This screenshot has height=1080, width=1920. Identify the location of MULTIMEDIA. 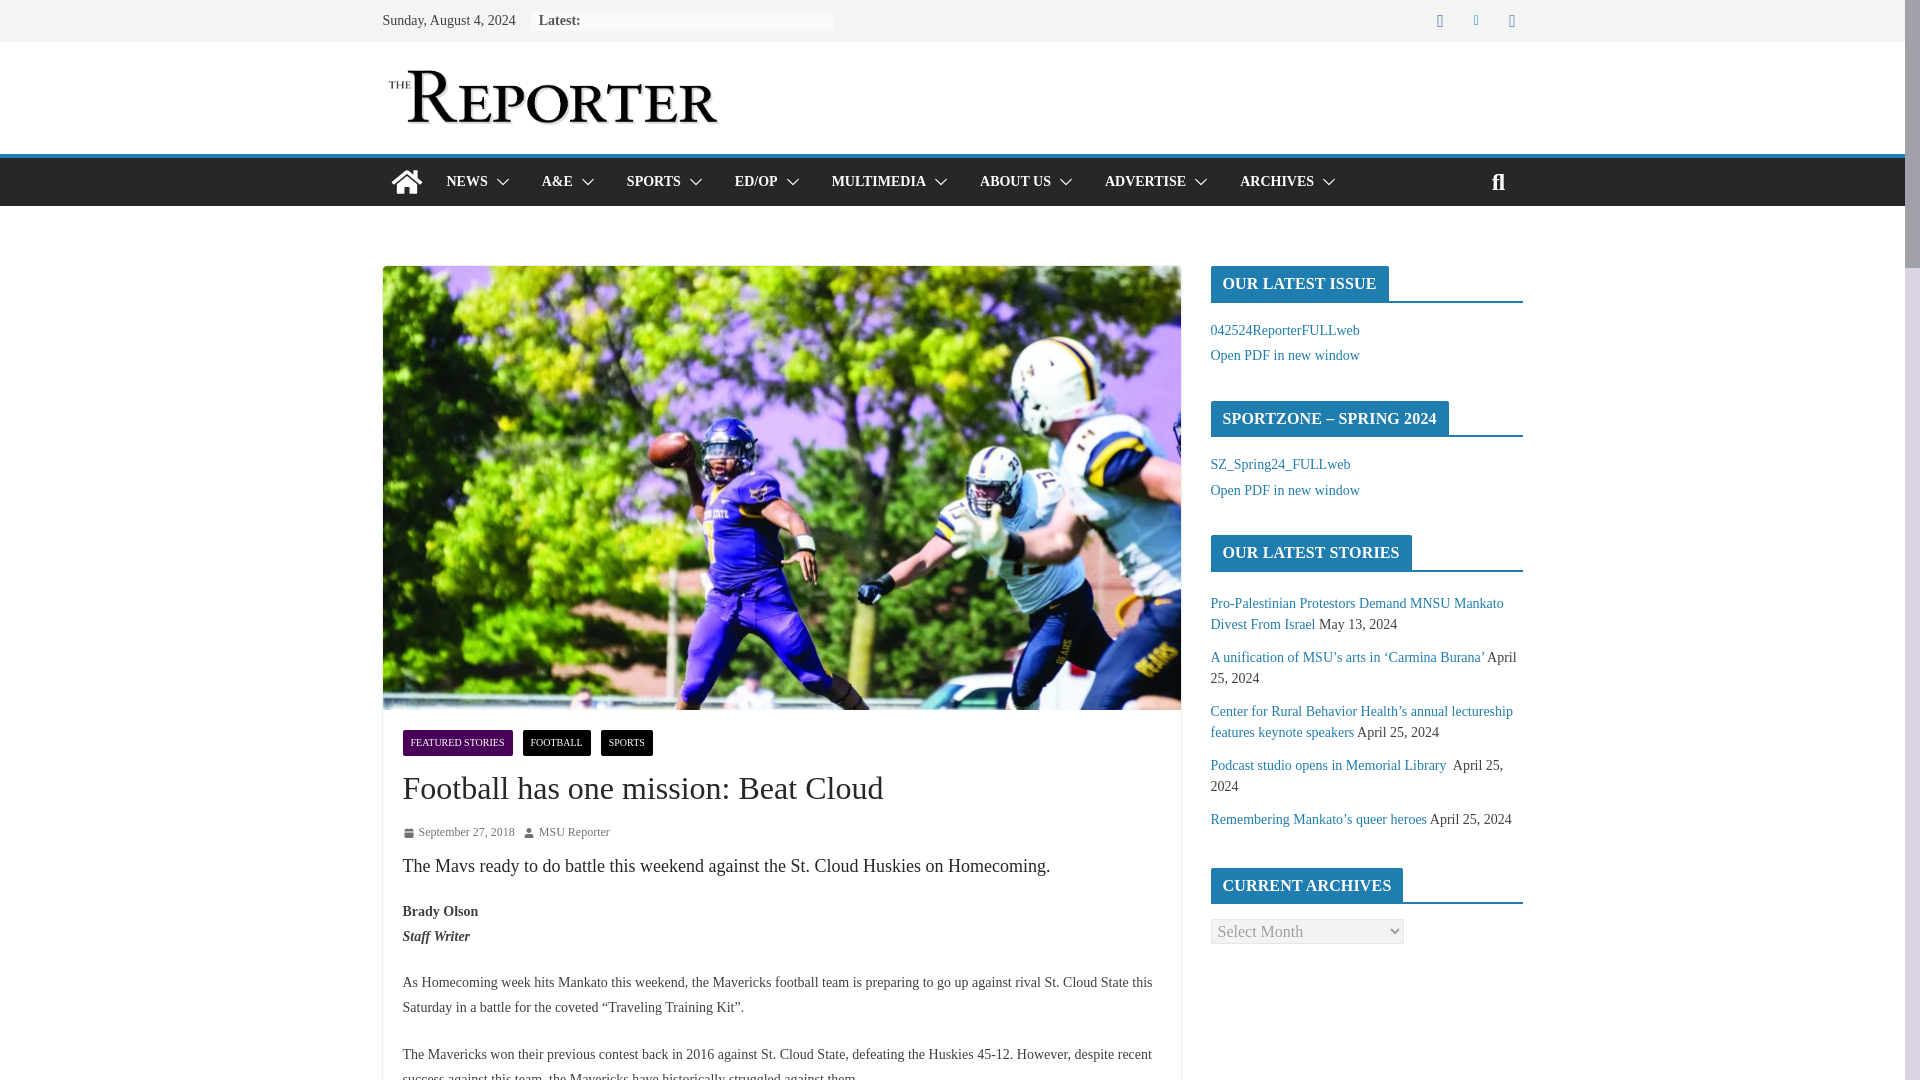
(878, 182).